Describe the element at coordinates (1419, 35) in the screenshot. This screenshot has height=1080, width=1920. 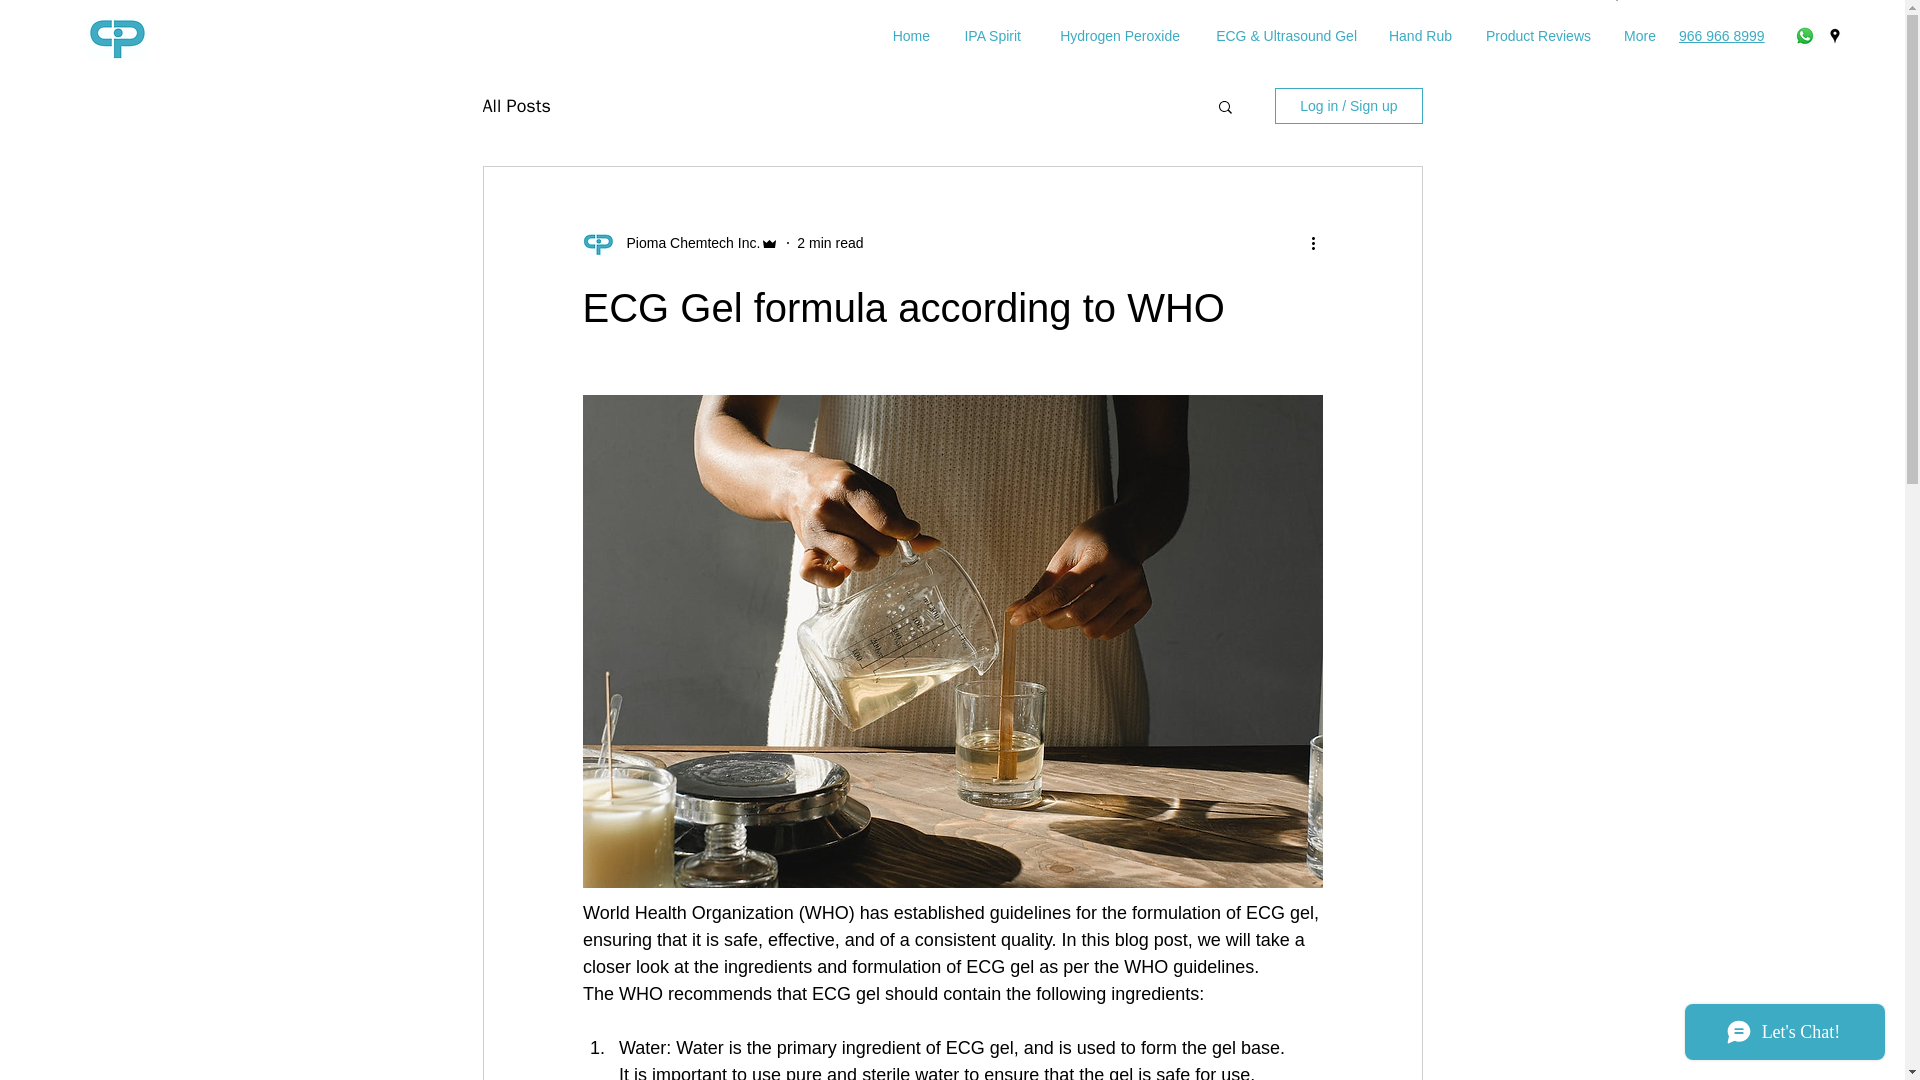
I see `Hand Rub` at that location.